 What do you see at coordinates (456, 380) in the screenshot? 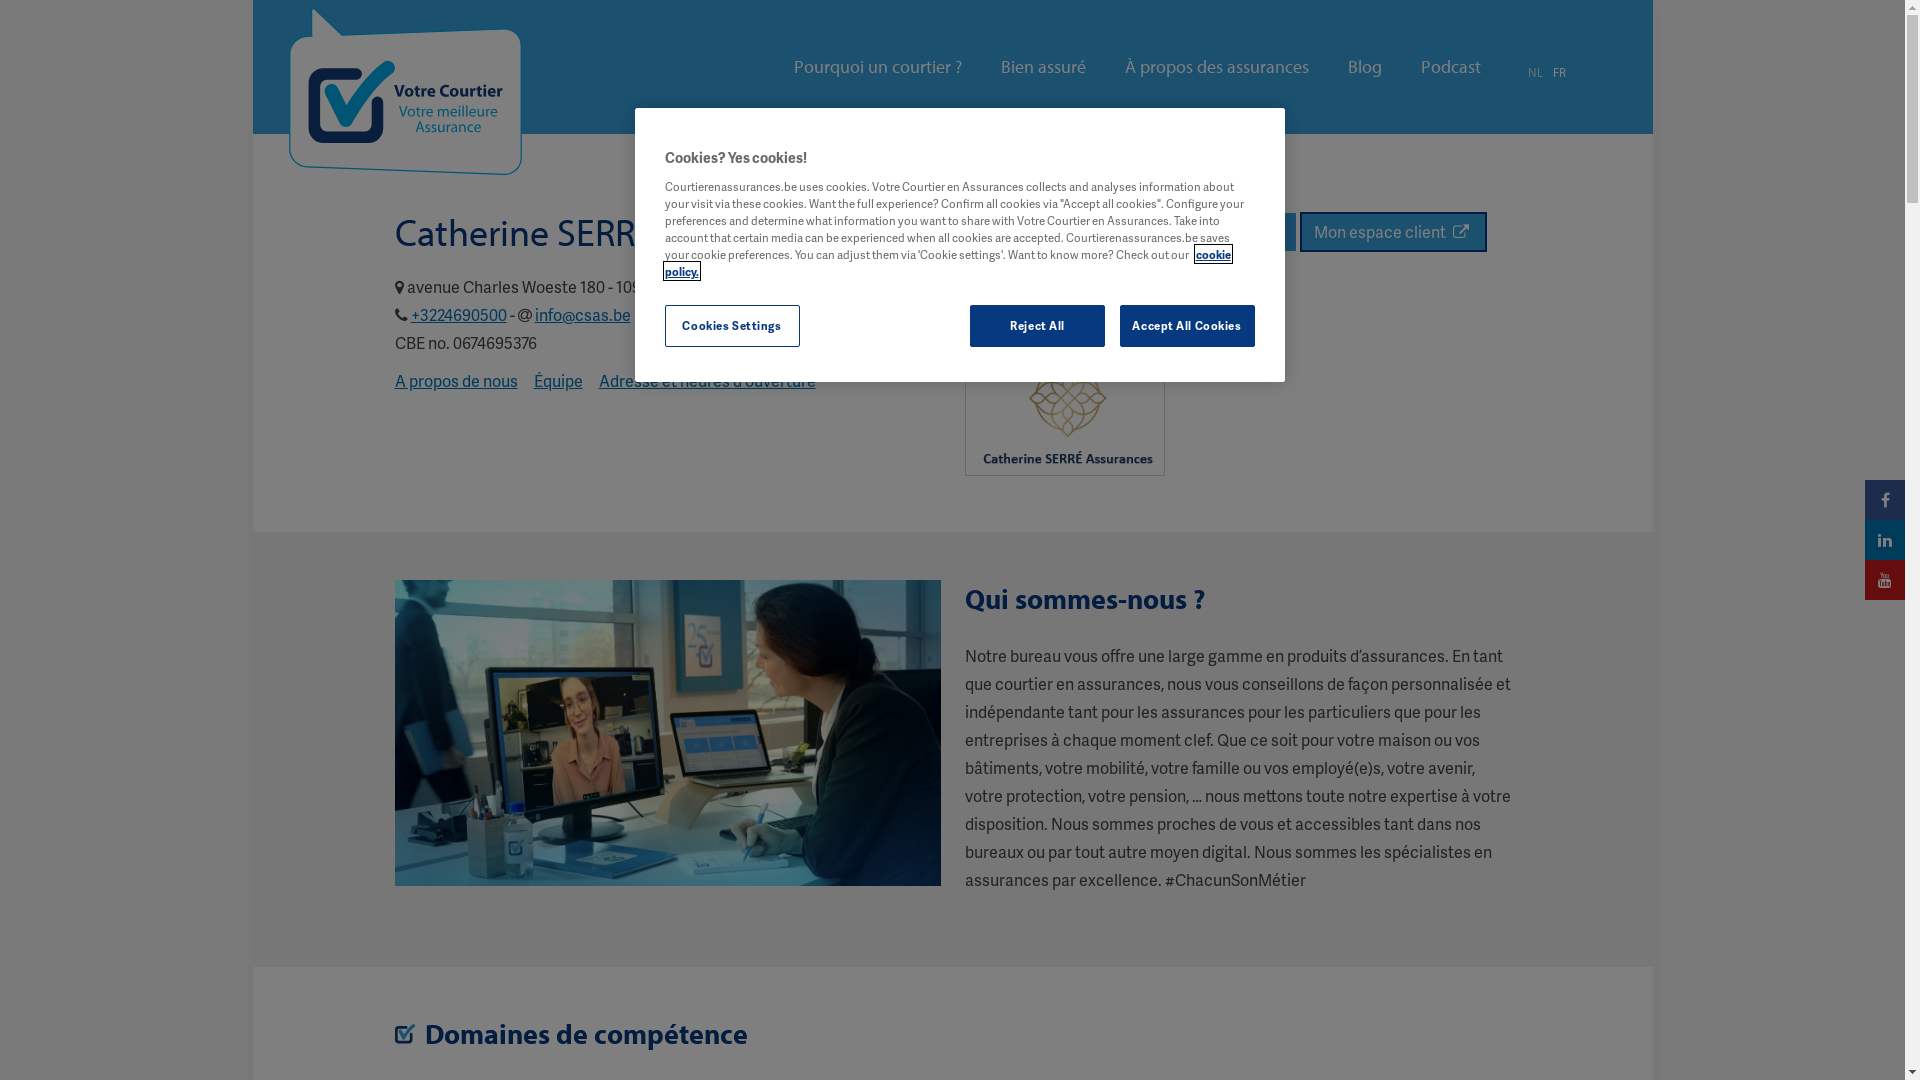
I see `A propos de nous` at bounding box center [456, 380].